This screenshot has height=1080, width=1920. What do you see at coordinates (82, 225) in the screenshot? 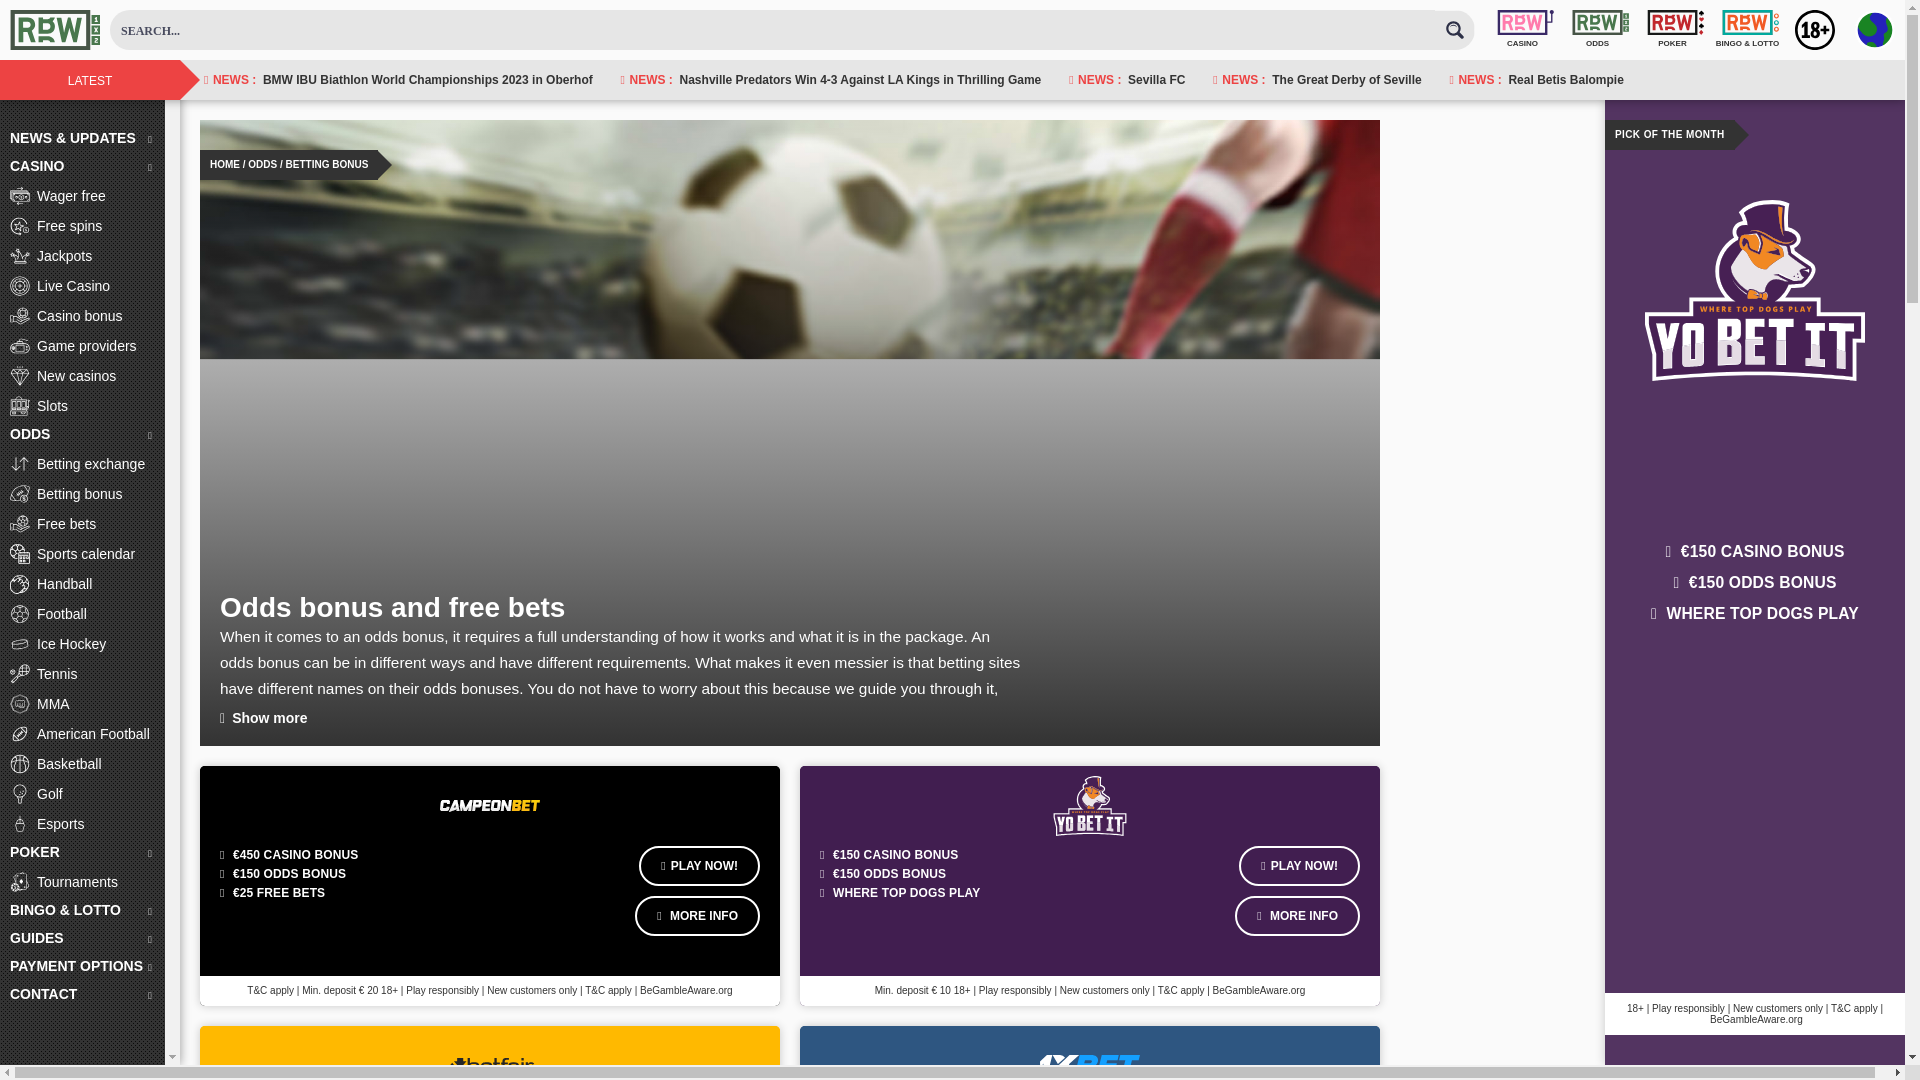
I see `Free spins` at bounding box center [82, 225].